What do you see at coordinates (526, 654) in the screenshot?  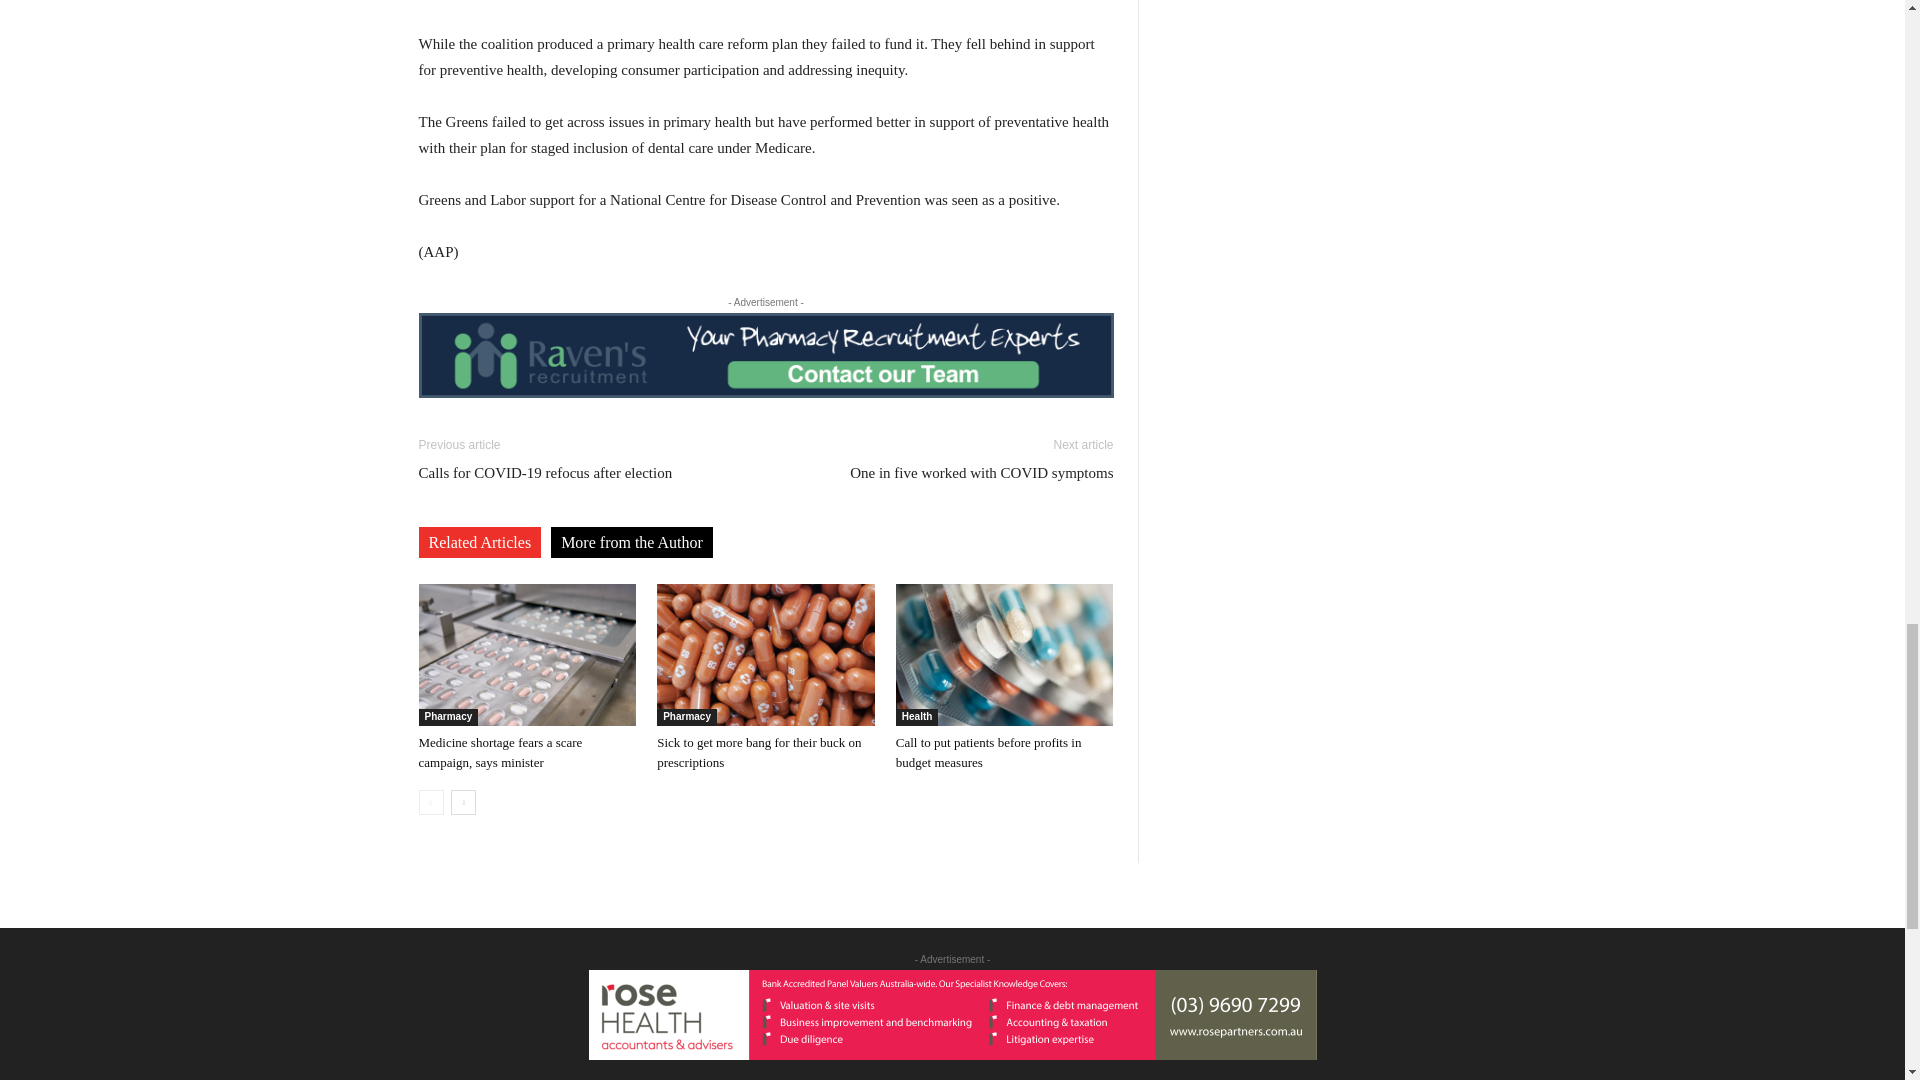 I see `Medicine shortage fears a scare campaign, says minister` at bounding box center [526, 654].